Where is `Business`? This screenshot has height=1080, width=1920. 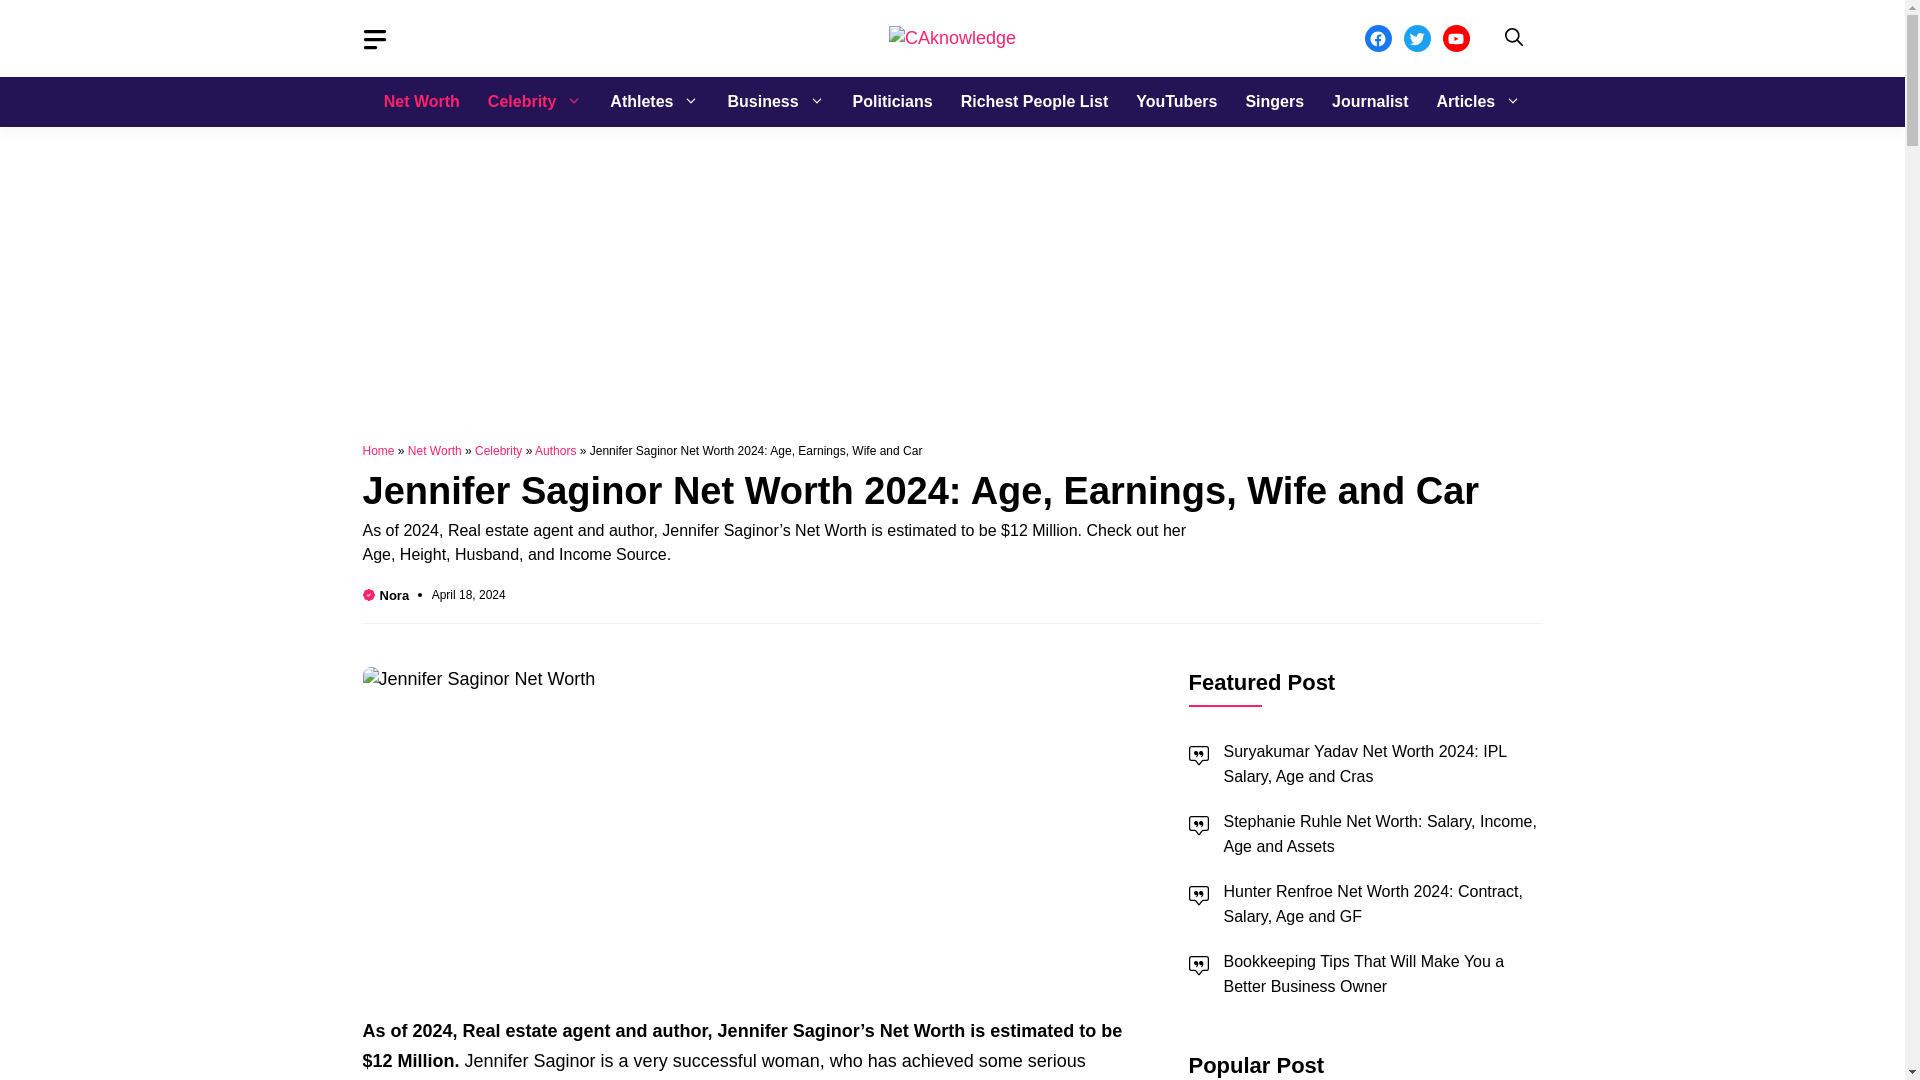
Business is located at coordinates (774, 102).